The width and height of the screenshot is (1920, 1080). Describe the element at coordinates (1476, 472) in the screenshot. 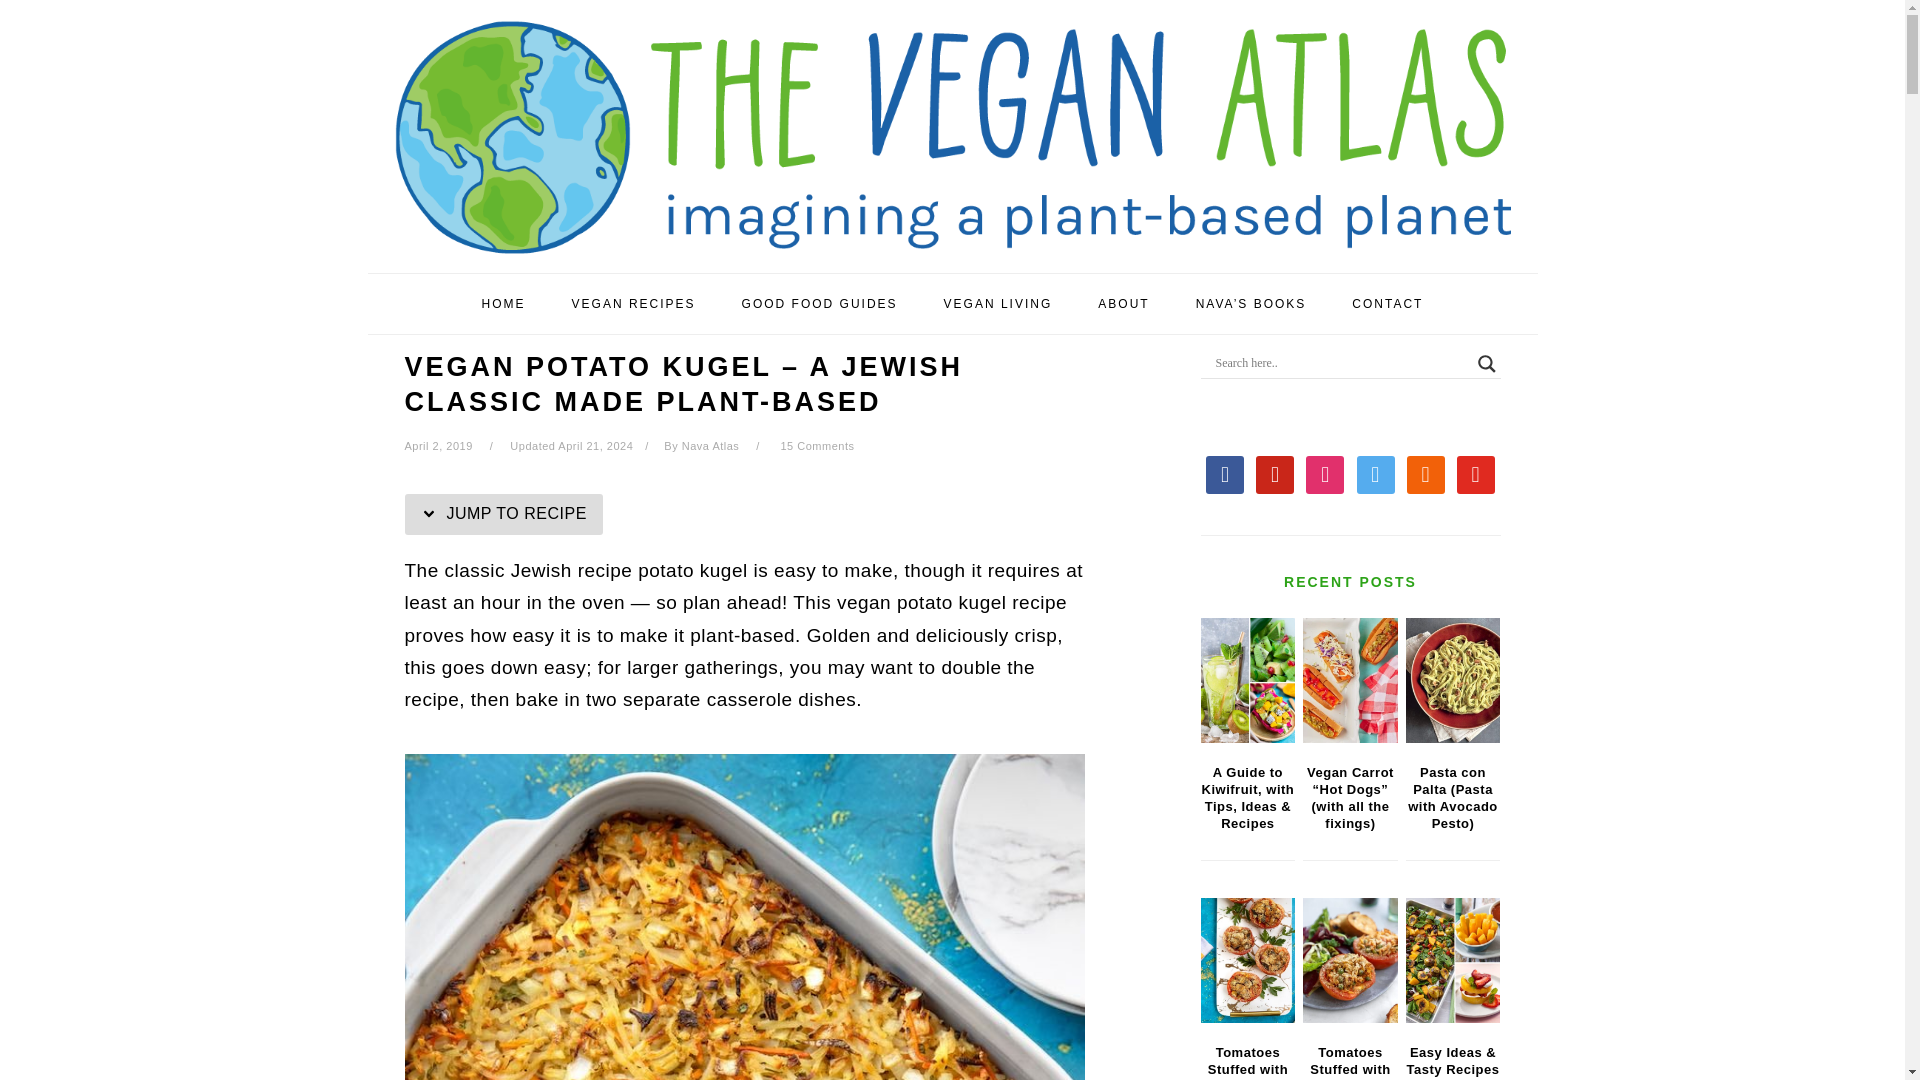

I see `Default Label` at that location.